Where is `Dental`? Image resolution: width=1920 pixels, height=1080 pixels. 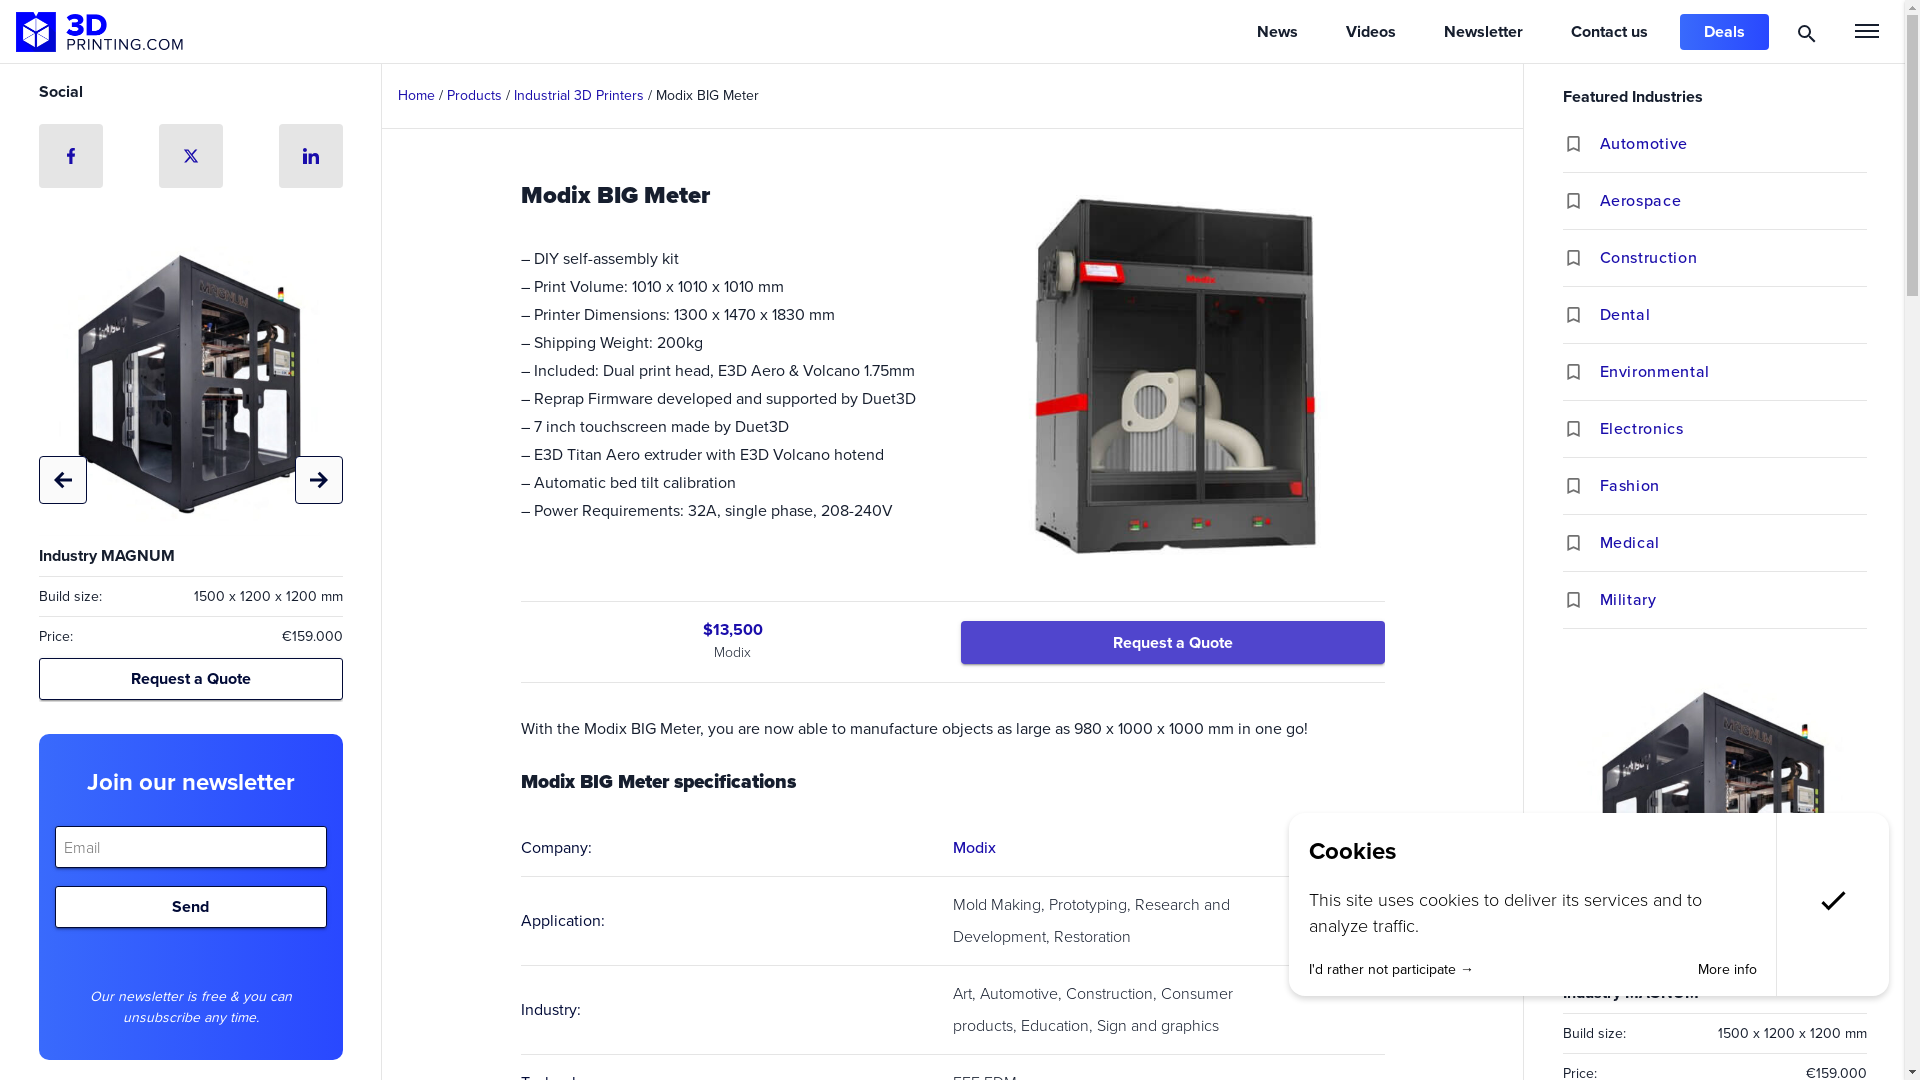 Dental is located at coordinates (1734, 315).